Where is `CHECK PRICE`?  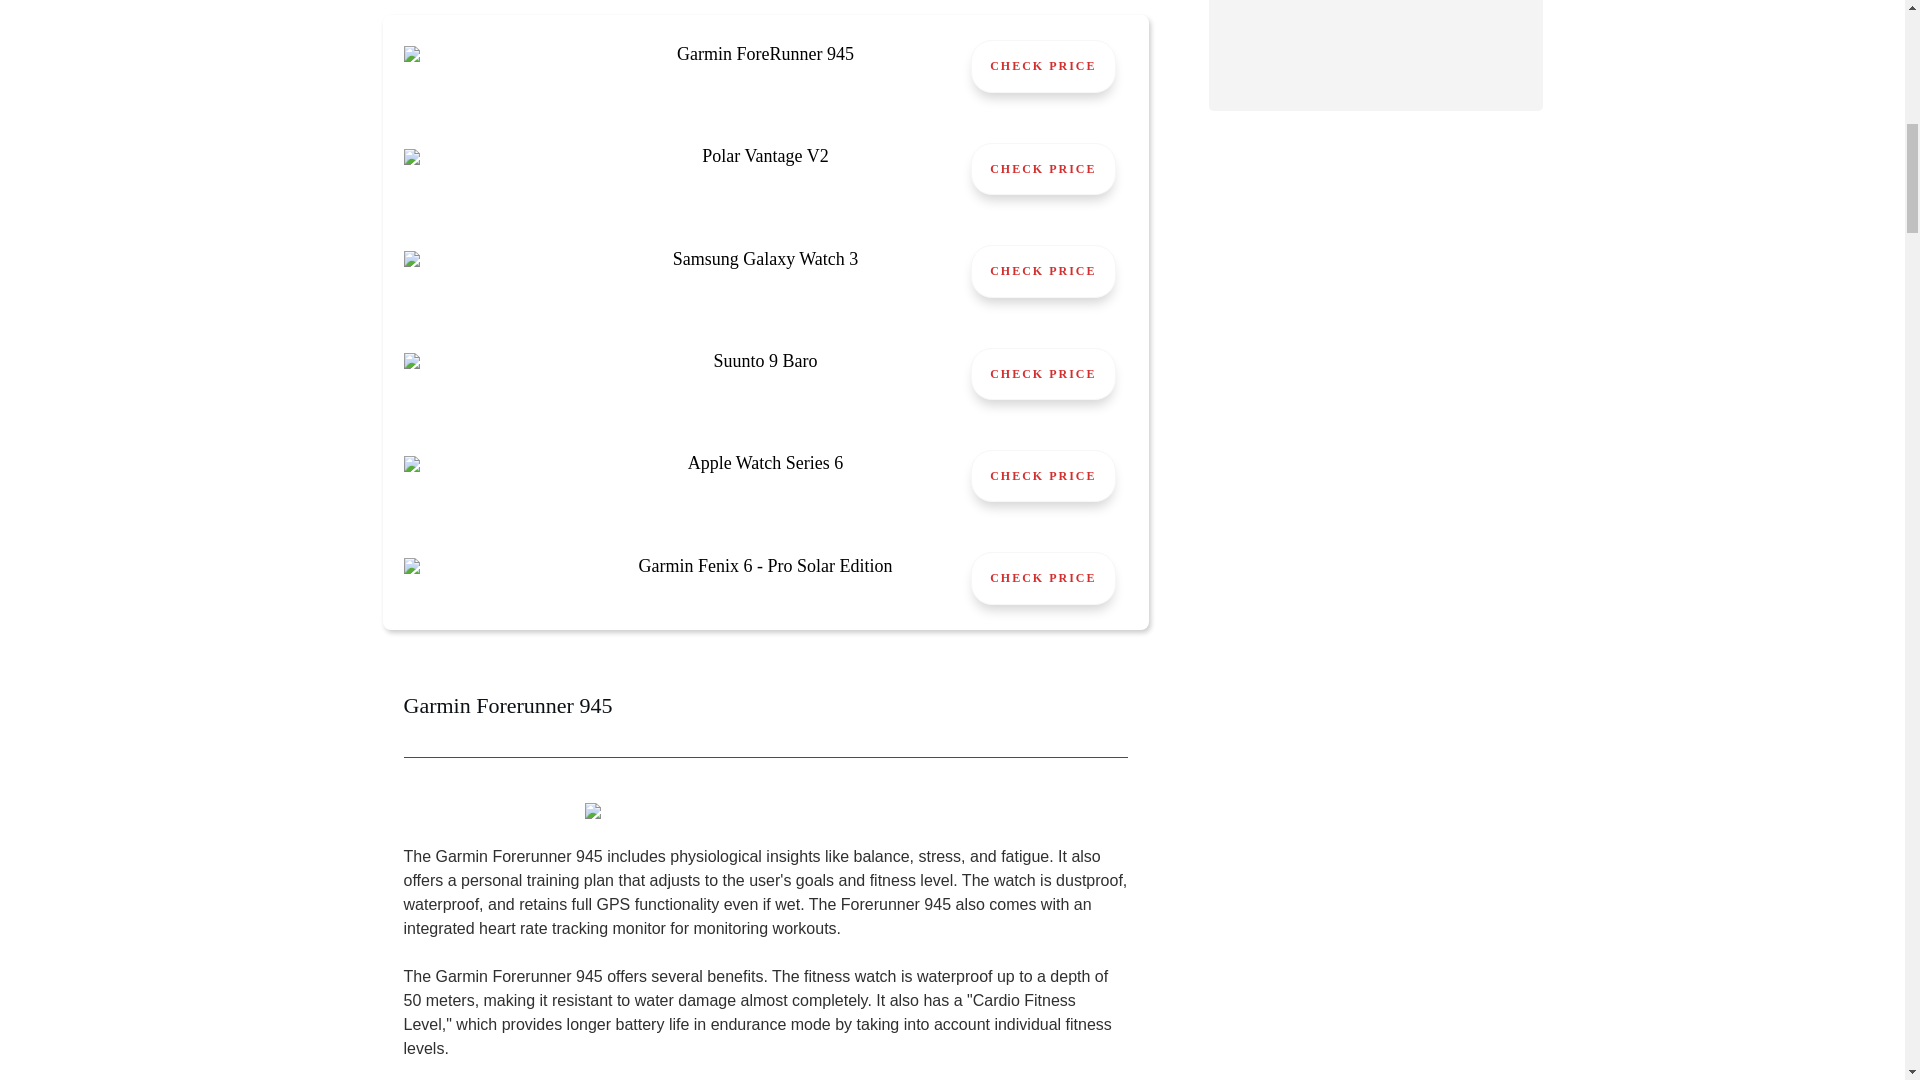
CHECK PRICE is located at coordinates (1043, 373).